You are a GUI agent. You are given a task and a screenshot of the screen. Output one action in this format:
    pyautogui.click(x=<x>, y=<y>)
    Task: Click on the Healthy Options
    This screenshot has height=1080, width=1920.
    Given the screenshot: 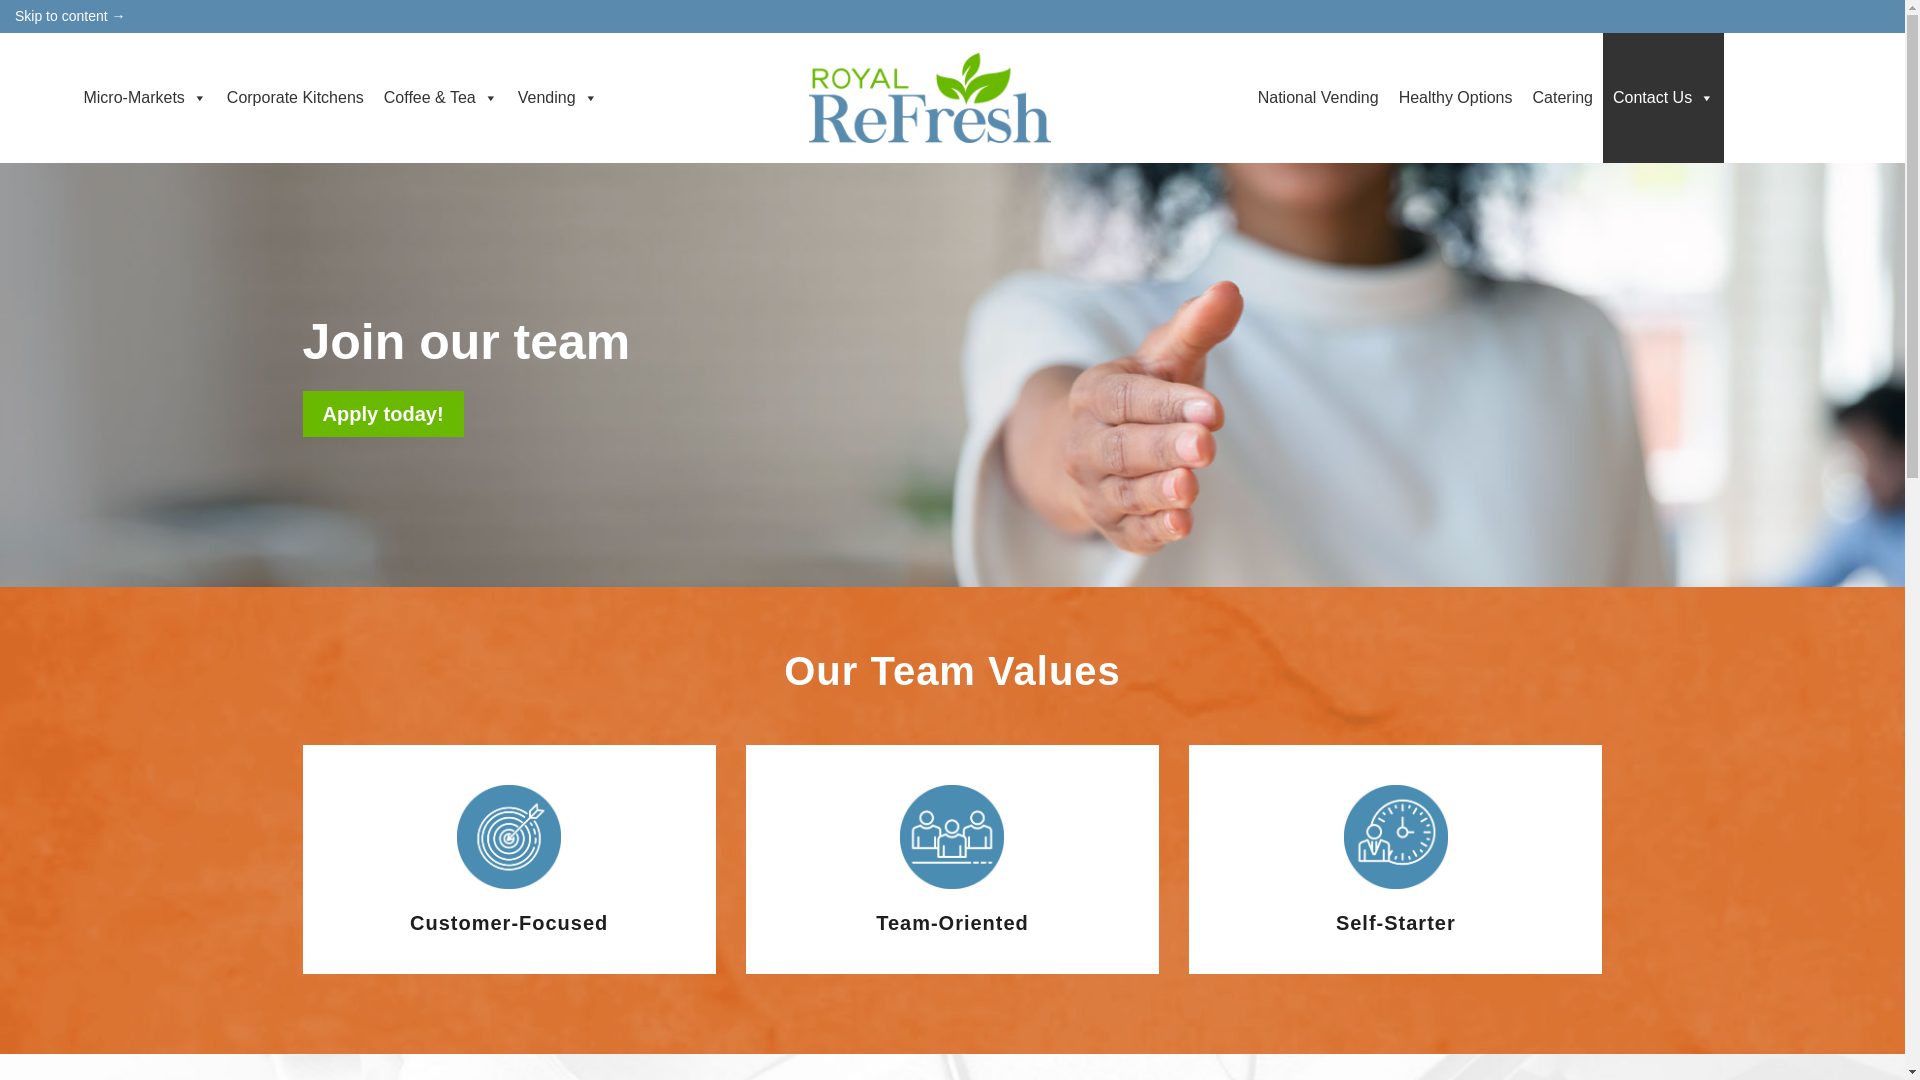 What is the action you would take?
    pyautogui.click(x=1455, y=98)
    